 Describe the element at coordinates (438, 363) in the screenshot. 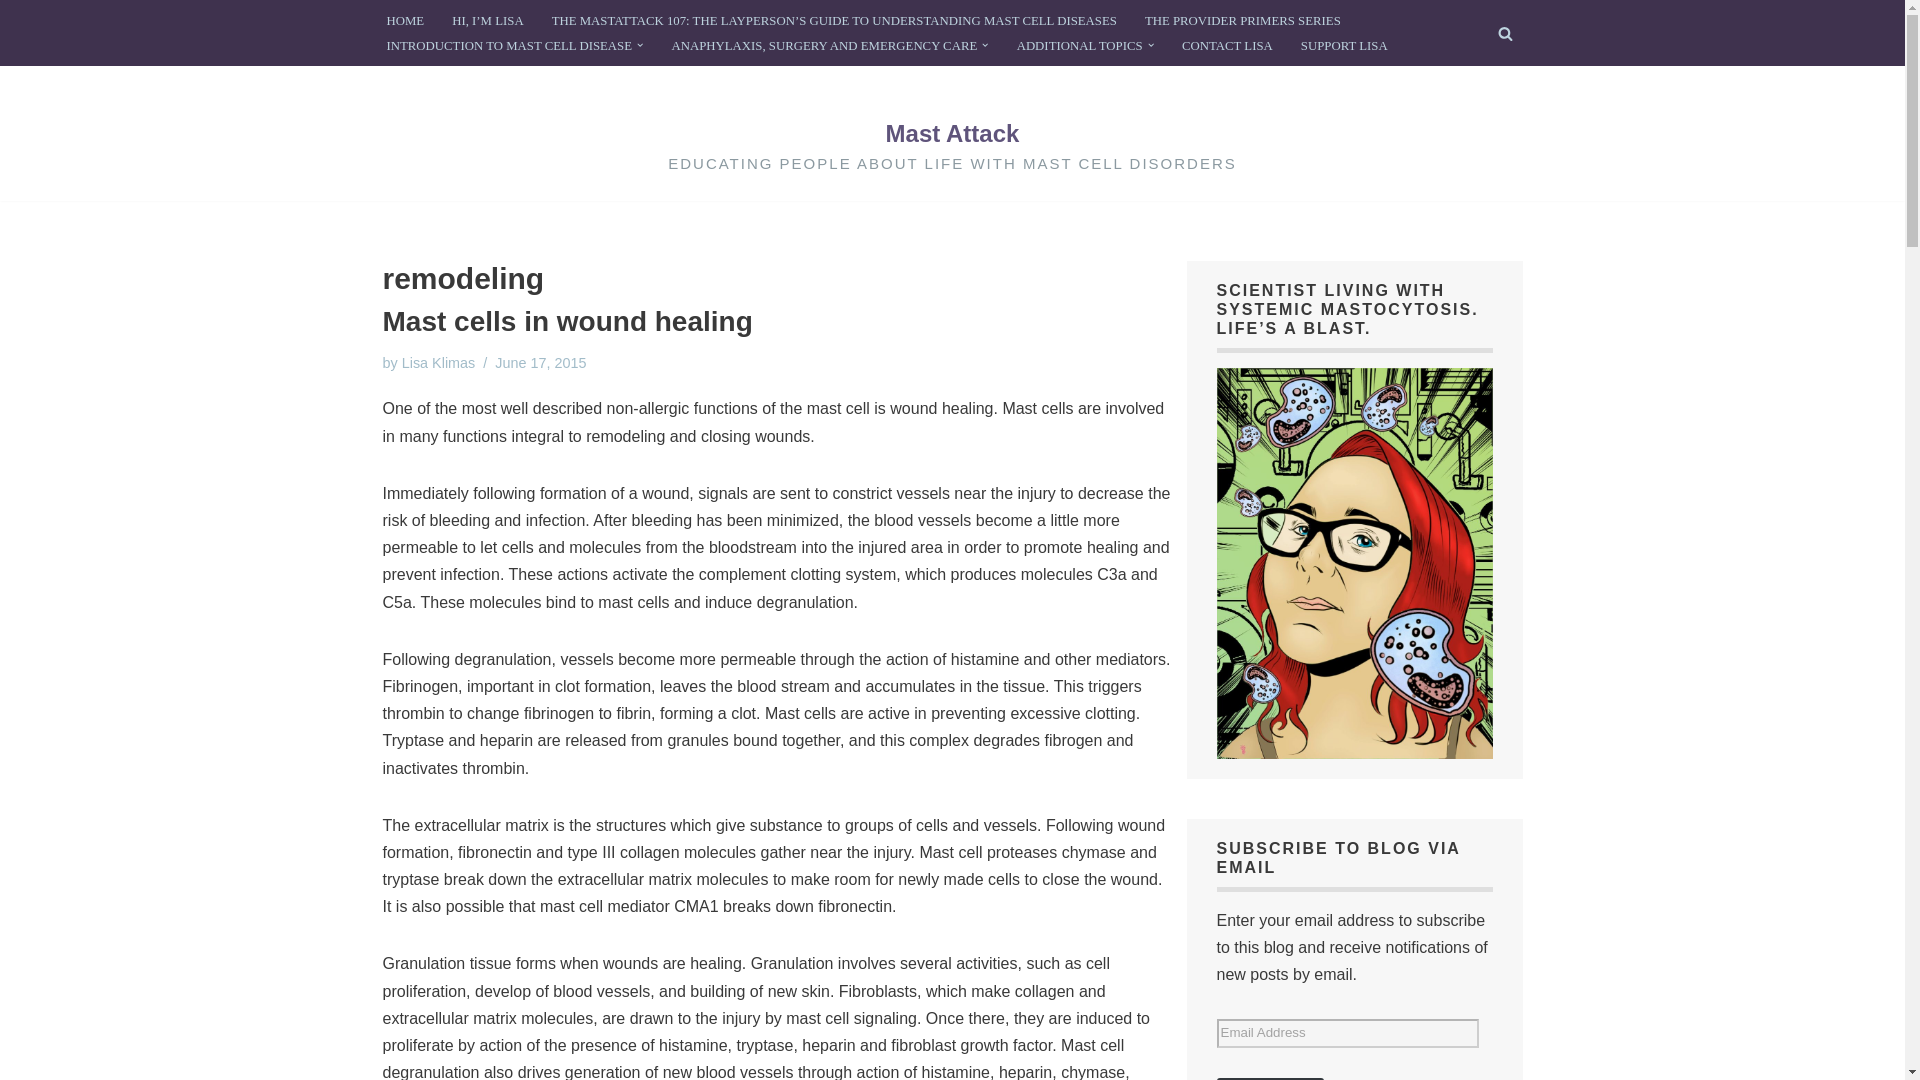

I see `Posts by Lisa Klimas` at that location.